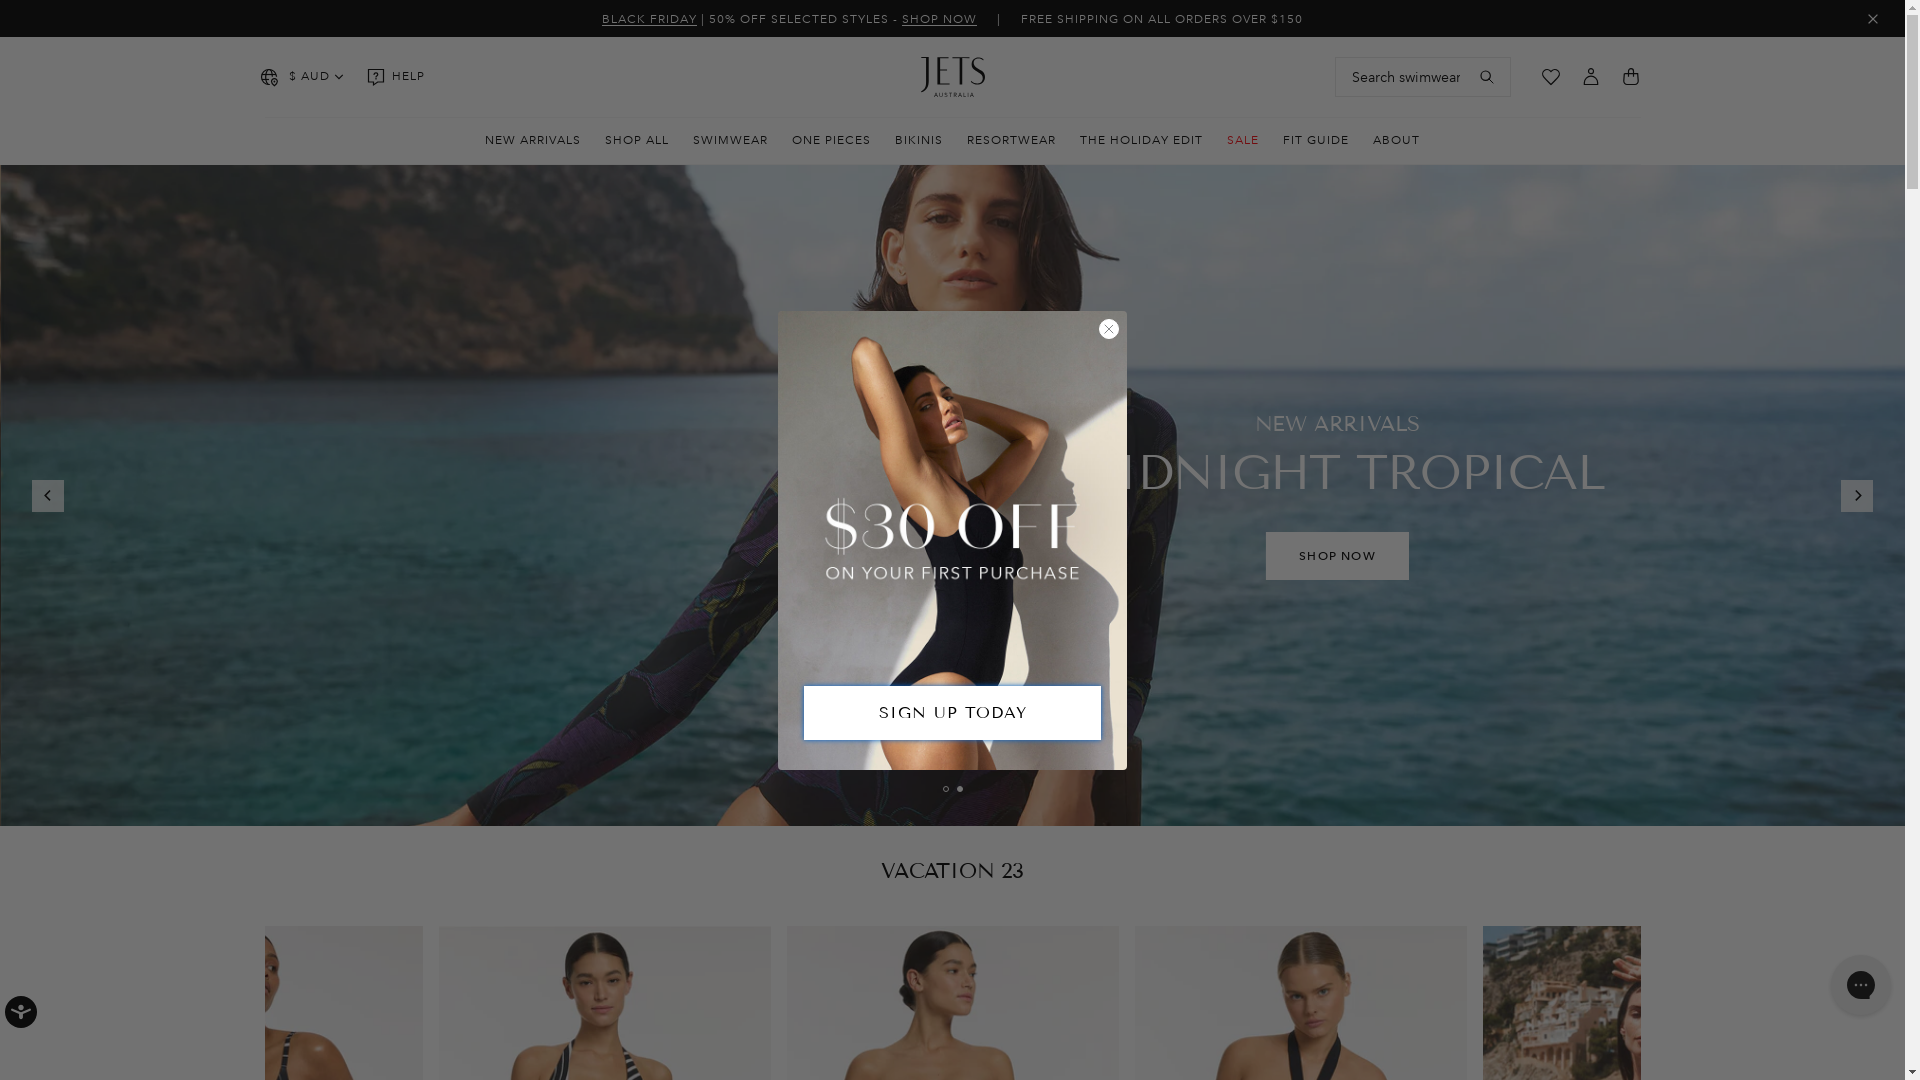  Describe the element at coordinates (952, 713) in the screenshot. I see `SIGN UP TODAY` at that location.